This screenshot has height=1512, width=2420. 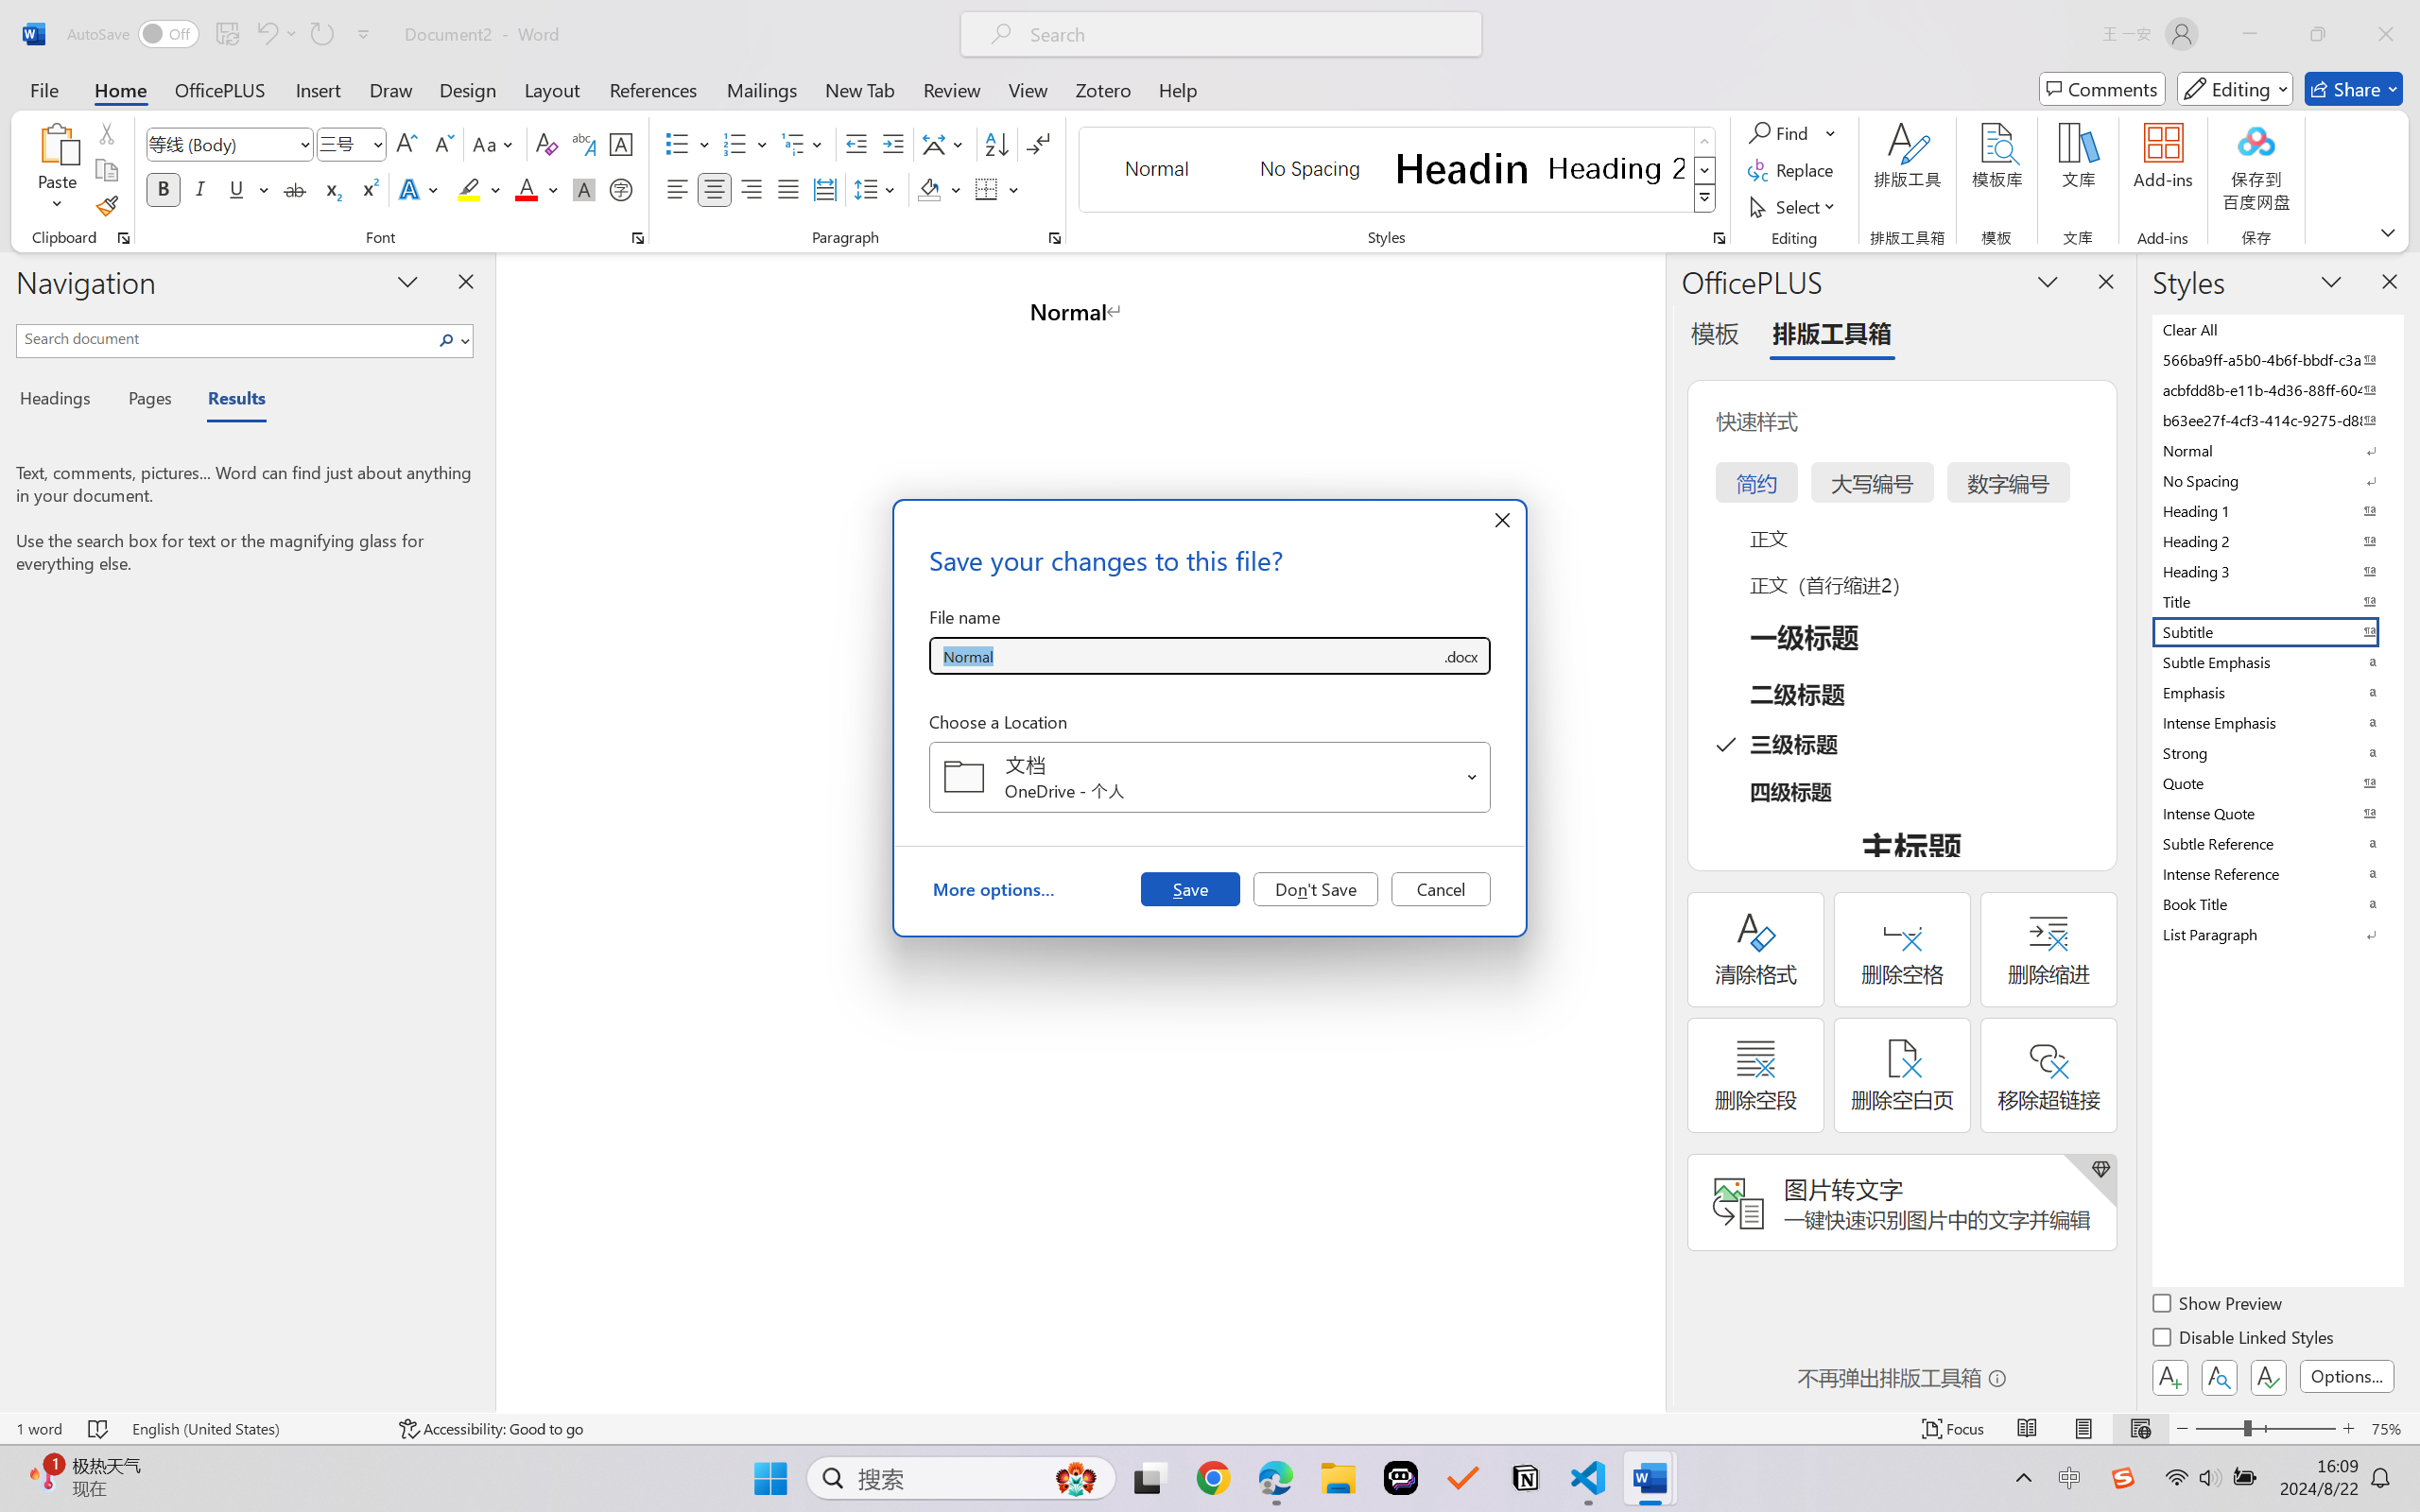 What do you see at coordinates (2265, 1429) in the screenshot?
I see `Zoom` at bounding box center [2265, 1429].